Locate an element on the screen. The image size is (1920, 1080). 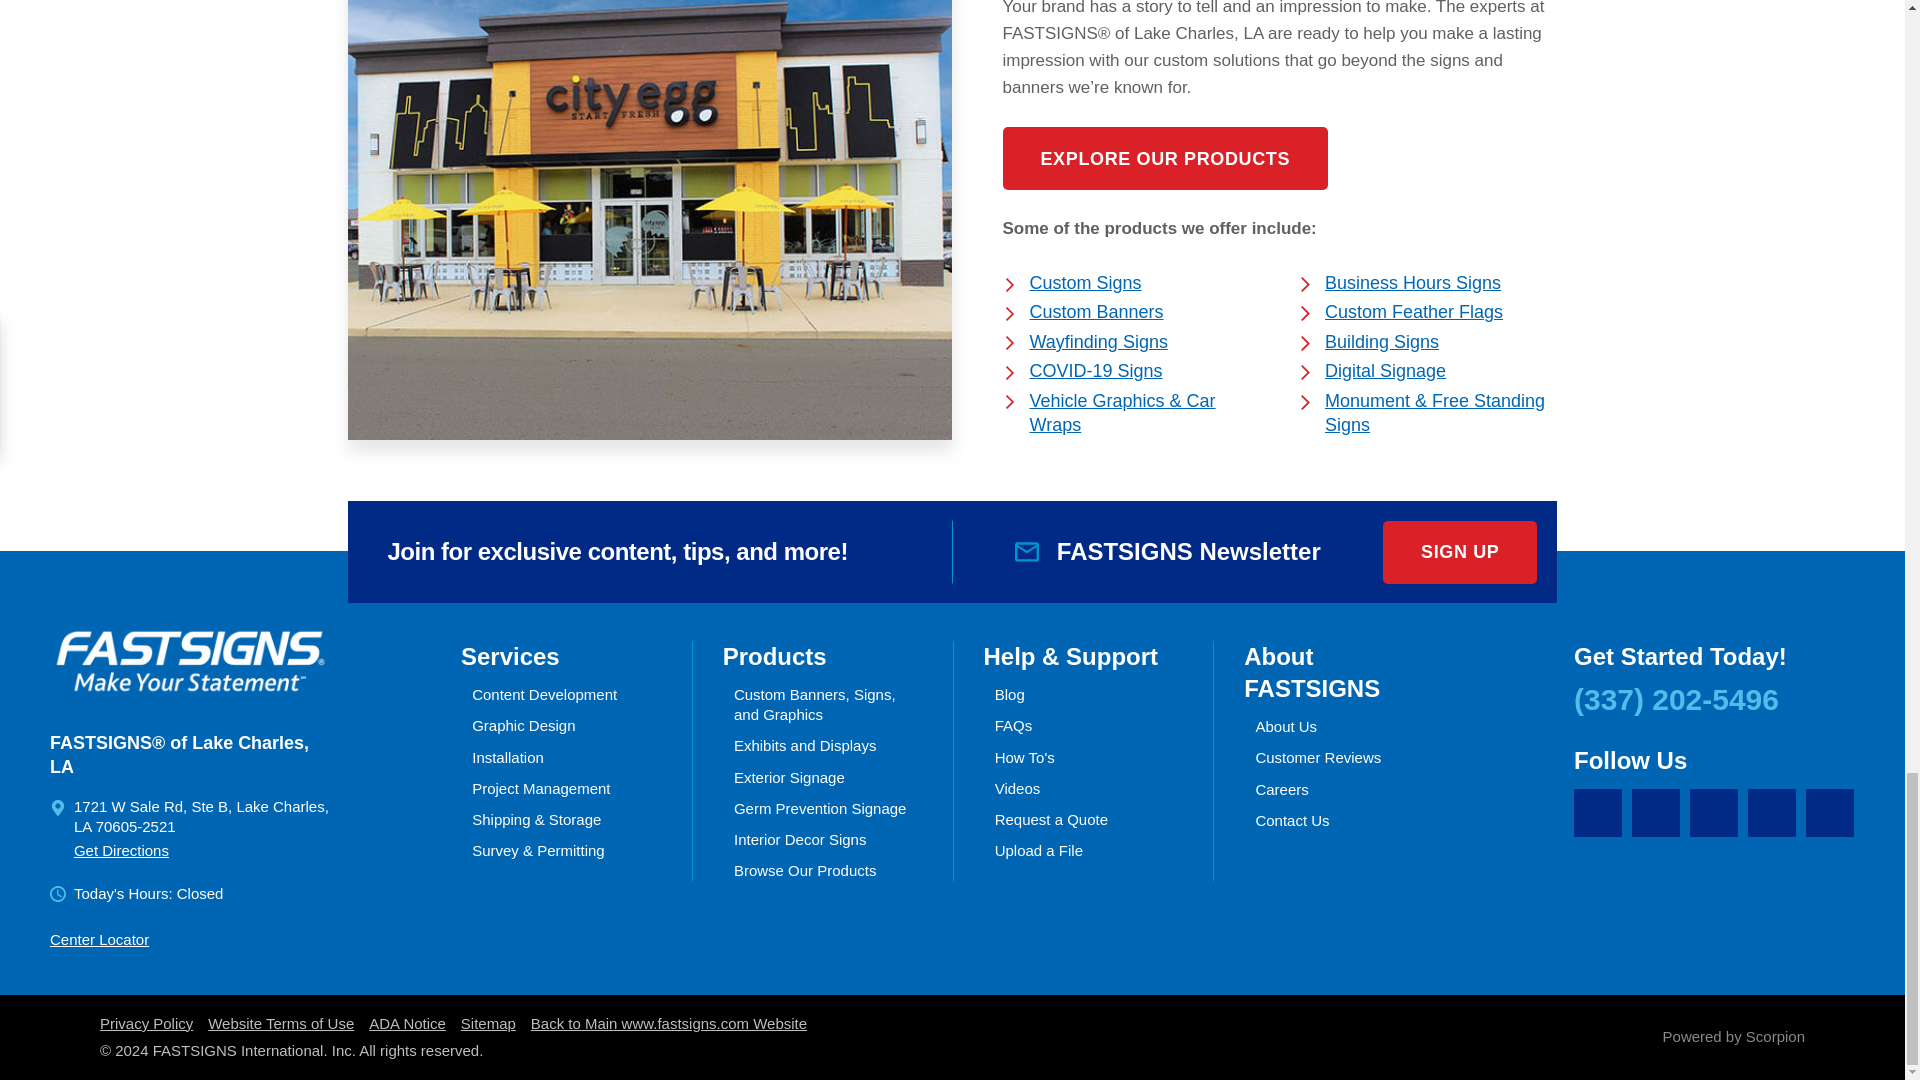
Instagram is located at coordinates (1771, 813).